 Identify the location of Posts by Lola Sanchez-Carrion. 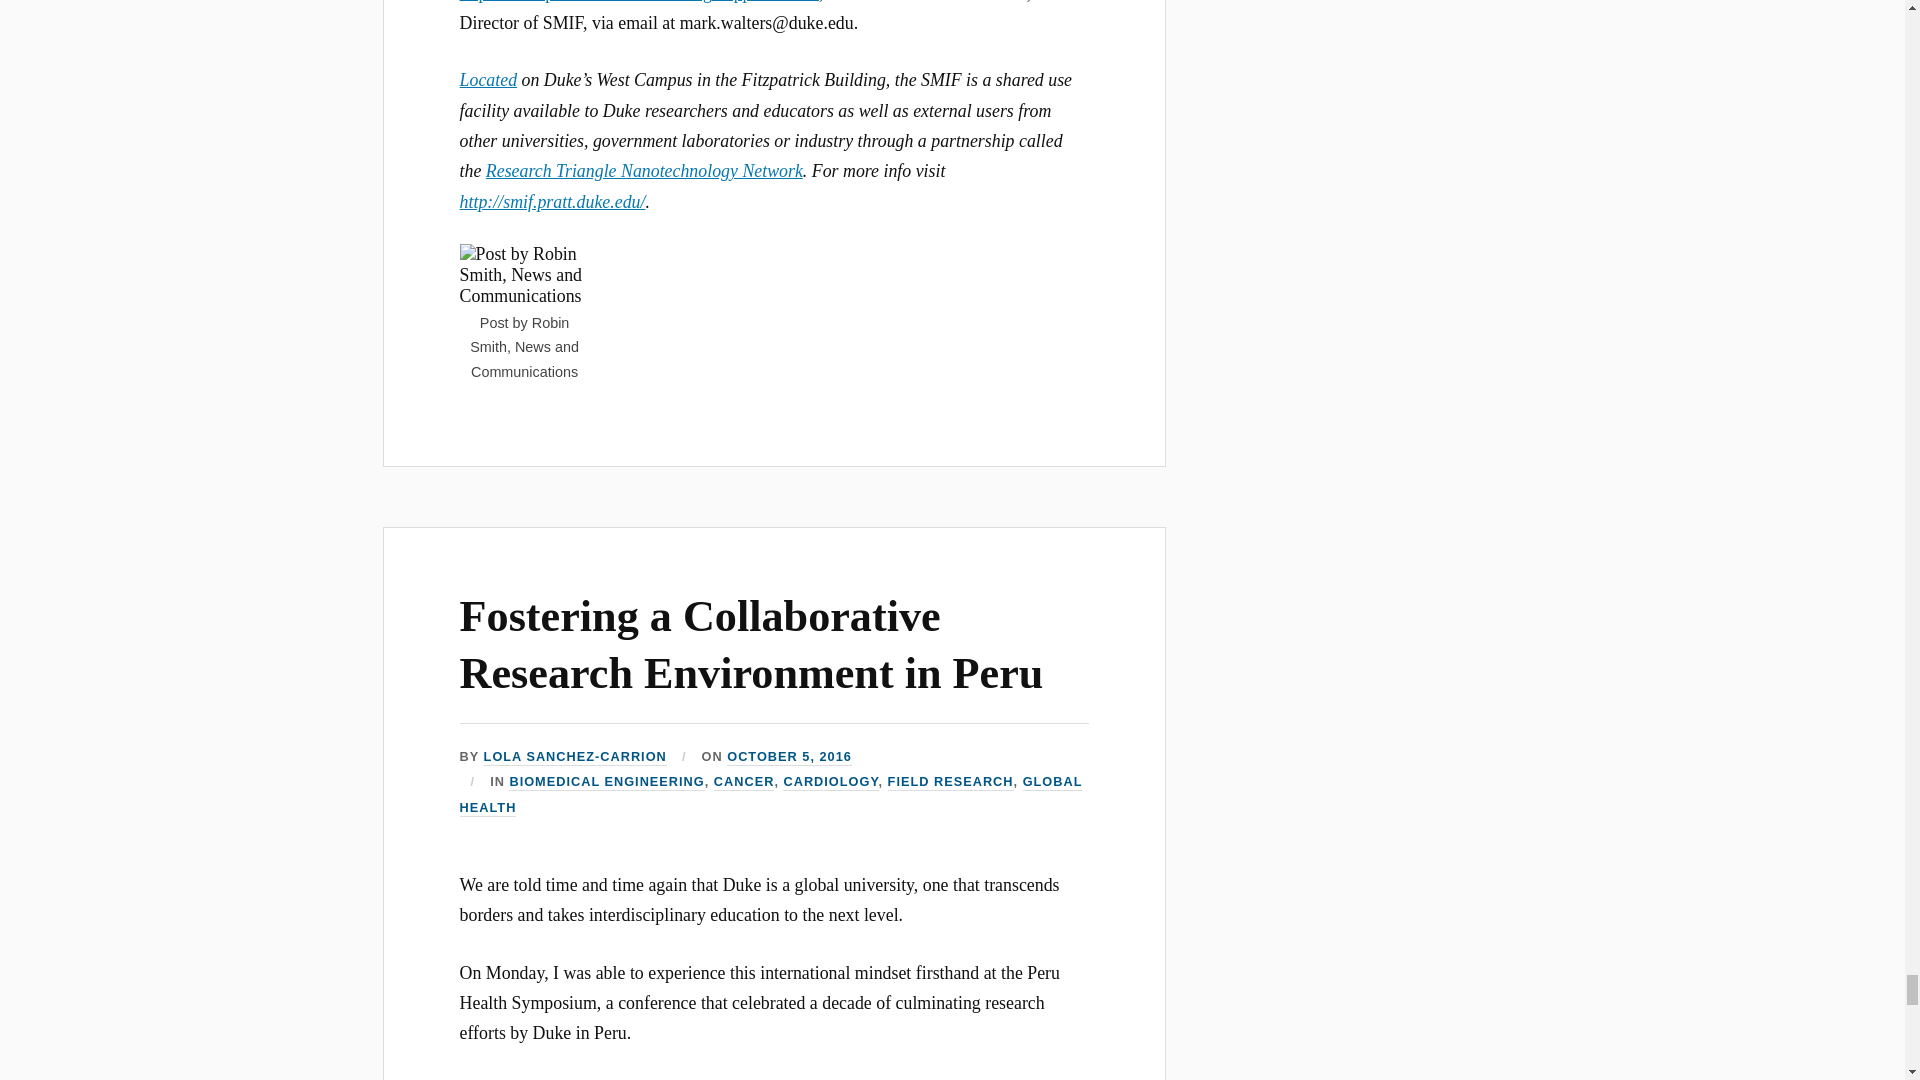
(574, 757).